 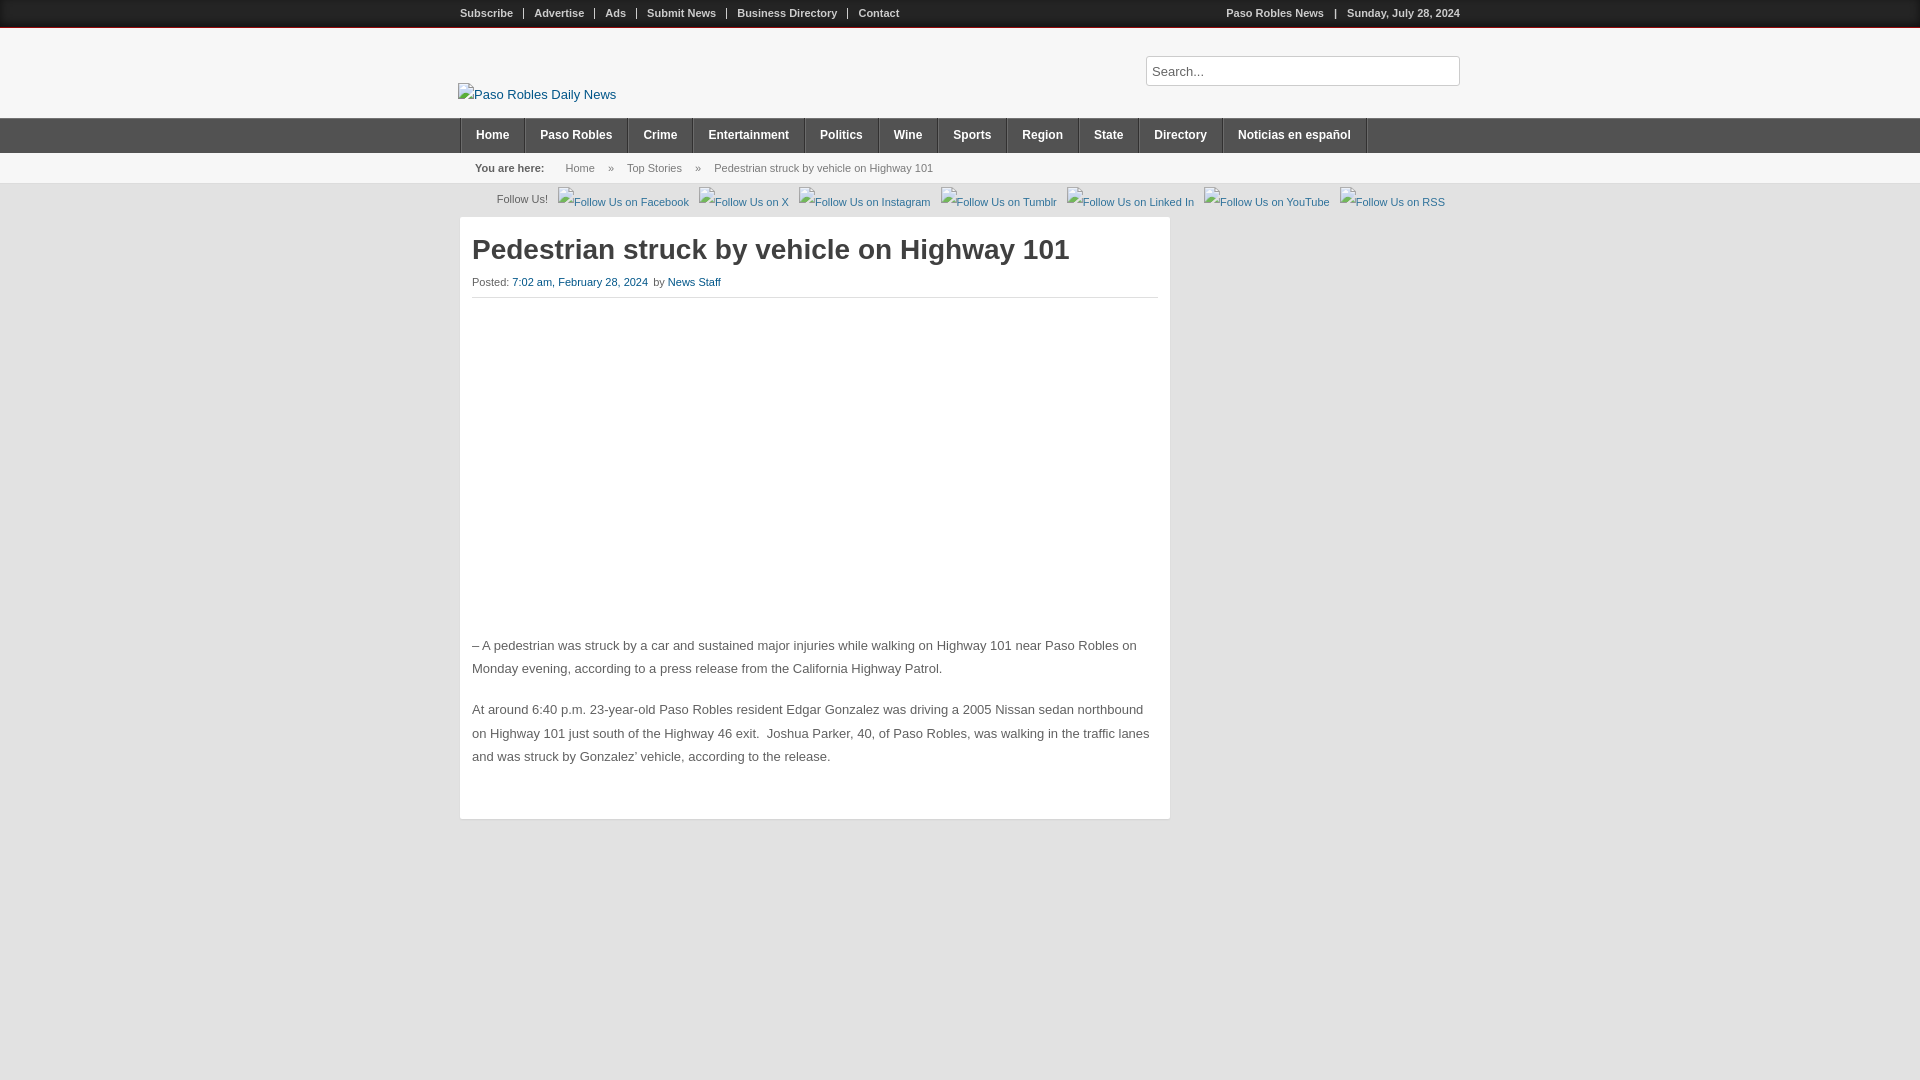 What do you see at coordinates (1302, 71) in the screenshot?
I see `Search...` at bounding box center [1302, 71].